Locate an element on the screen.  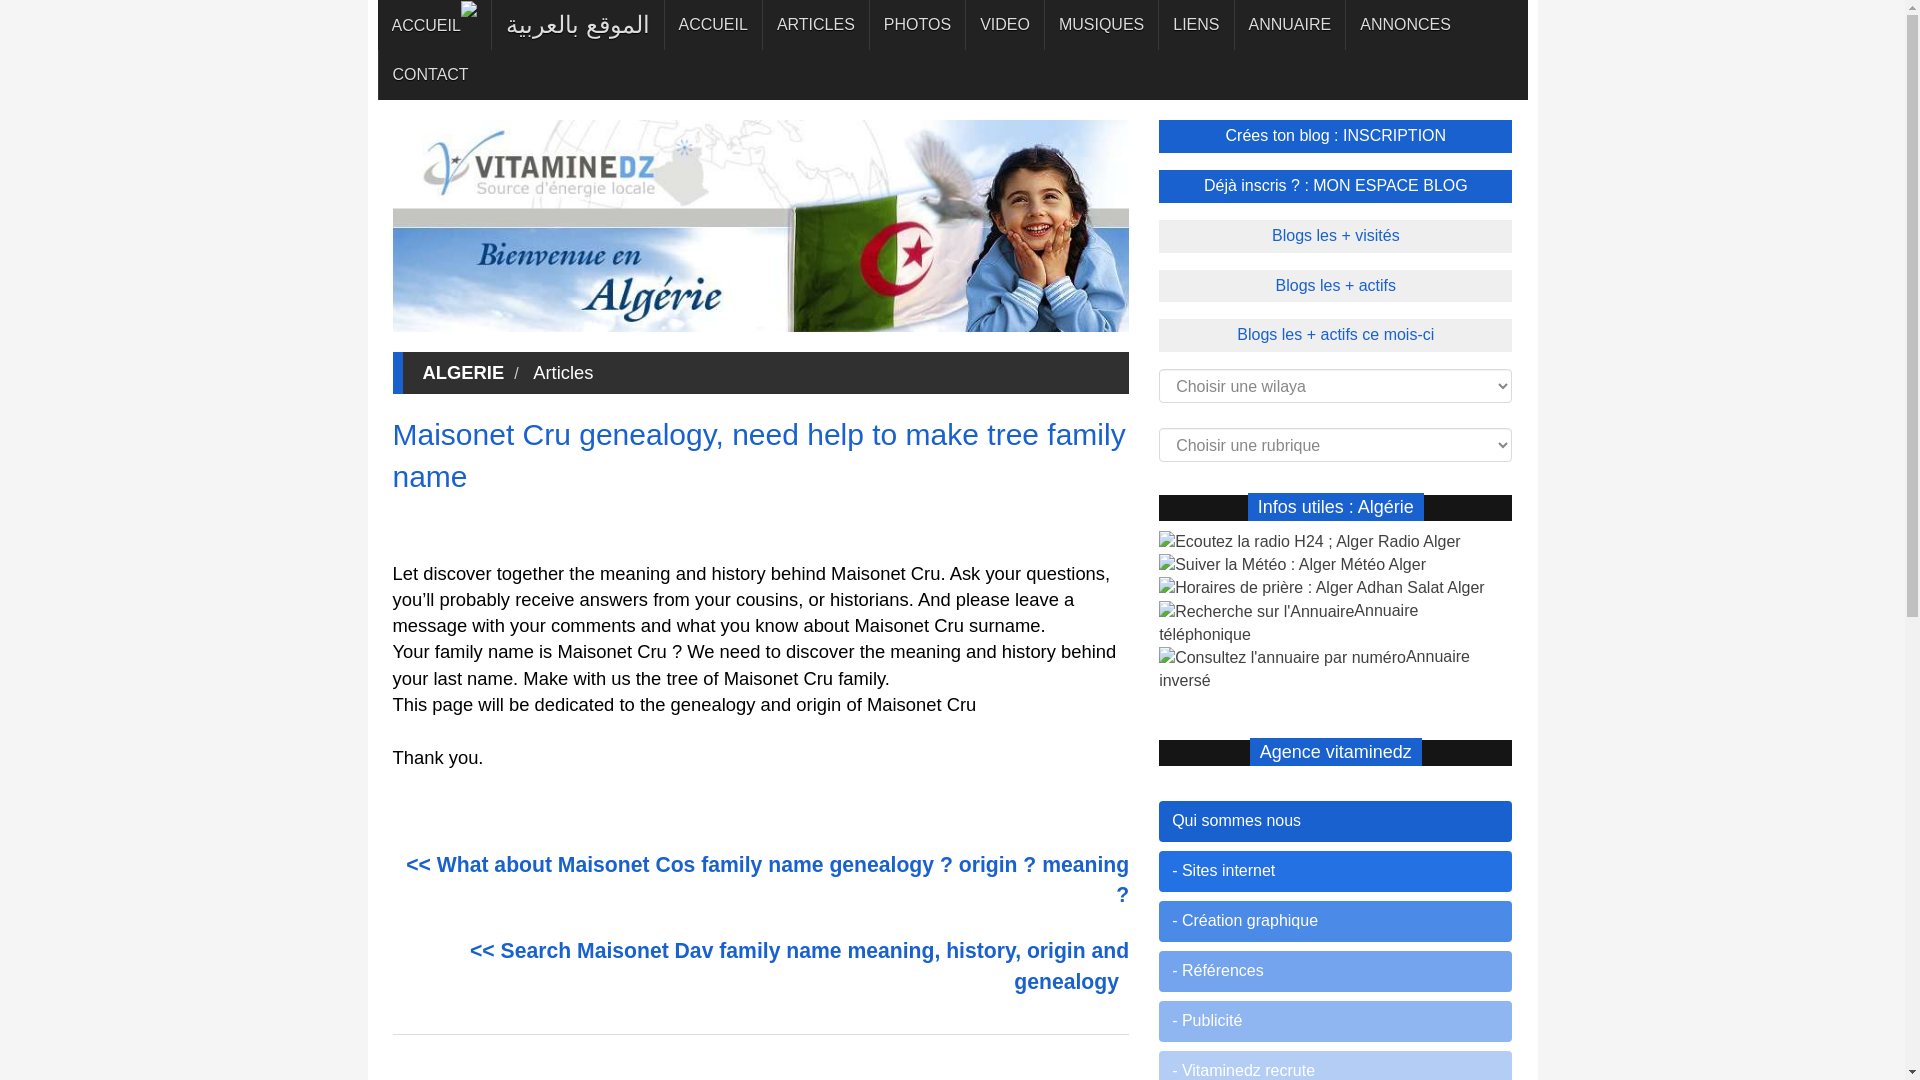
Radio  Alger is located at coordinates (1310, 541).